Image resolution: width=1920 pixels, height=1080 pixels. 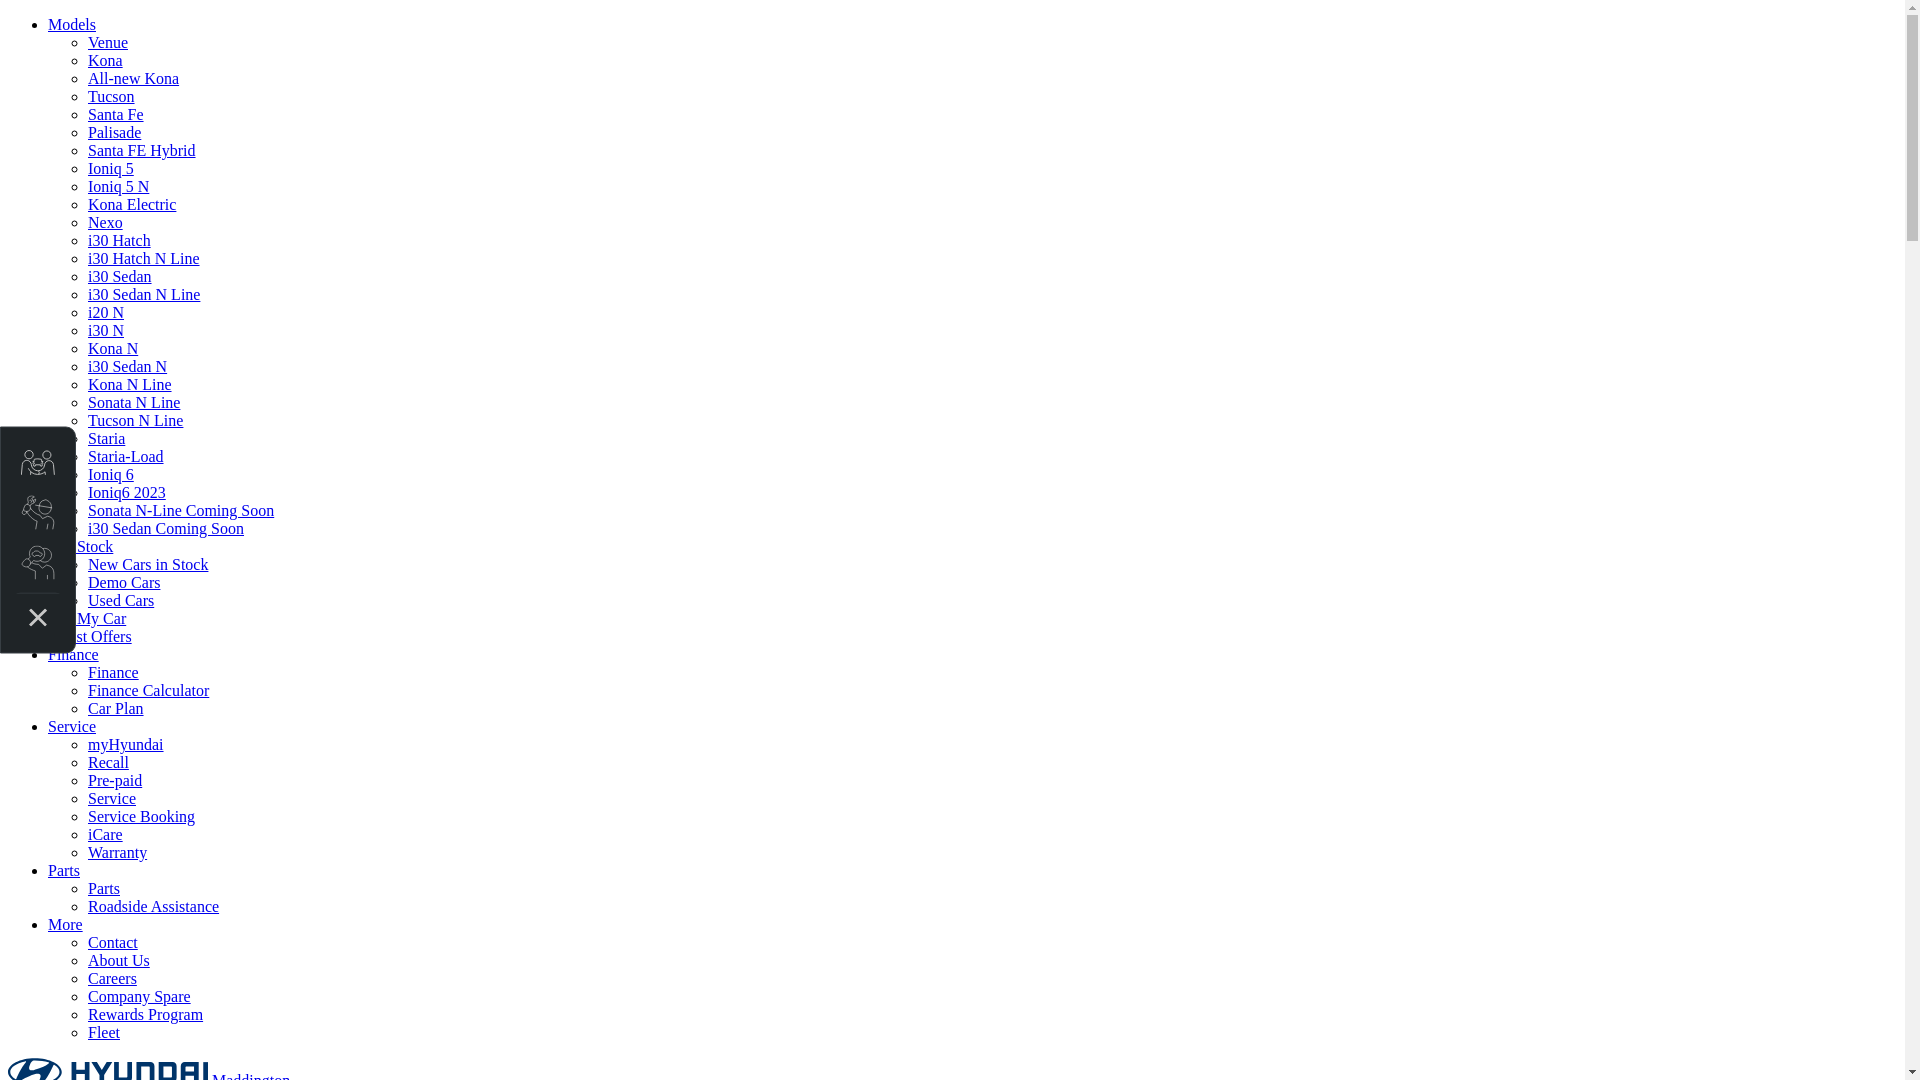 I want to click on Kona, so click(x=105, y=60).